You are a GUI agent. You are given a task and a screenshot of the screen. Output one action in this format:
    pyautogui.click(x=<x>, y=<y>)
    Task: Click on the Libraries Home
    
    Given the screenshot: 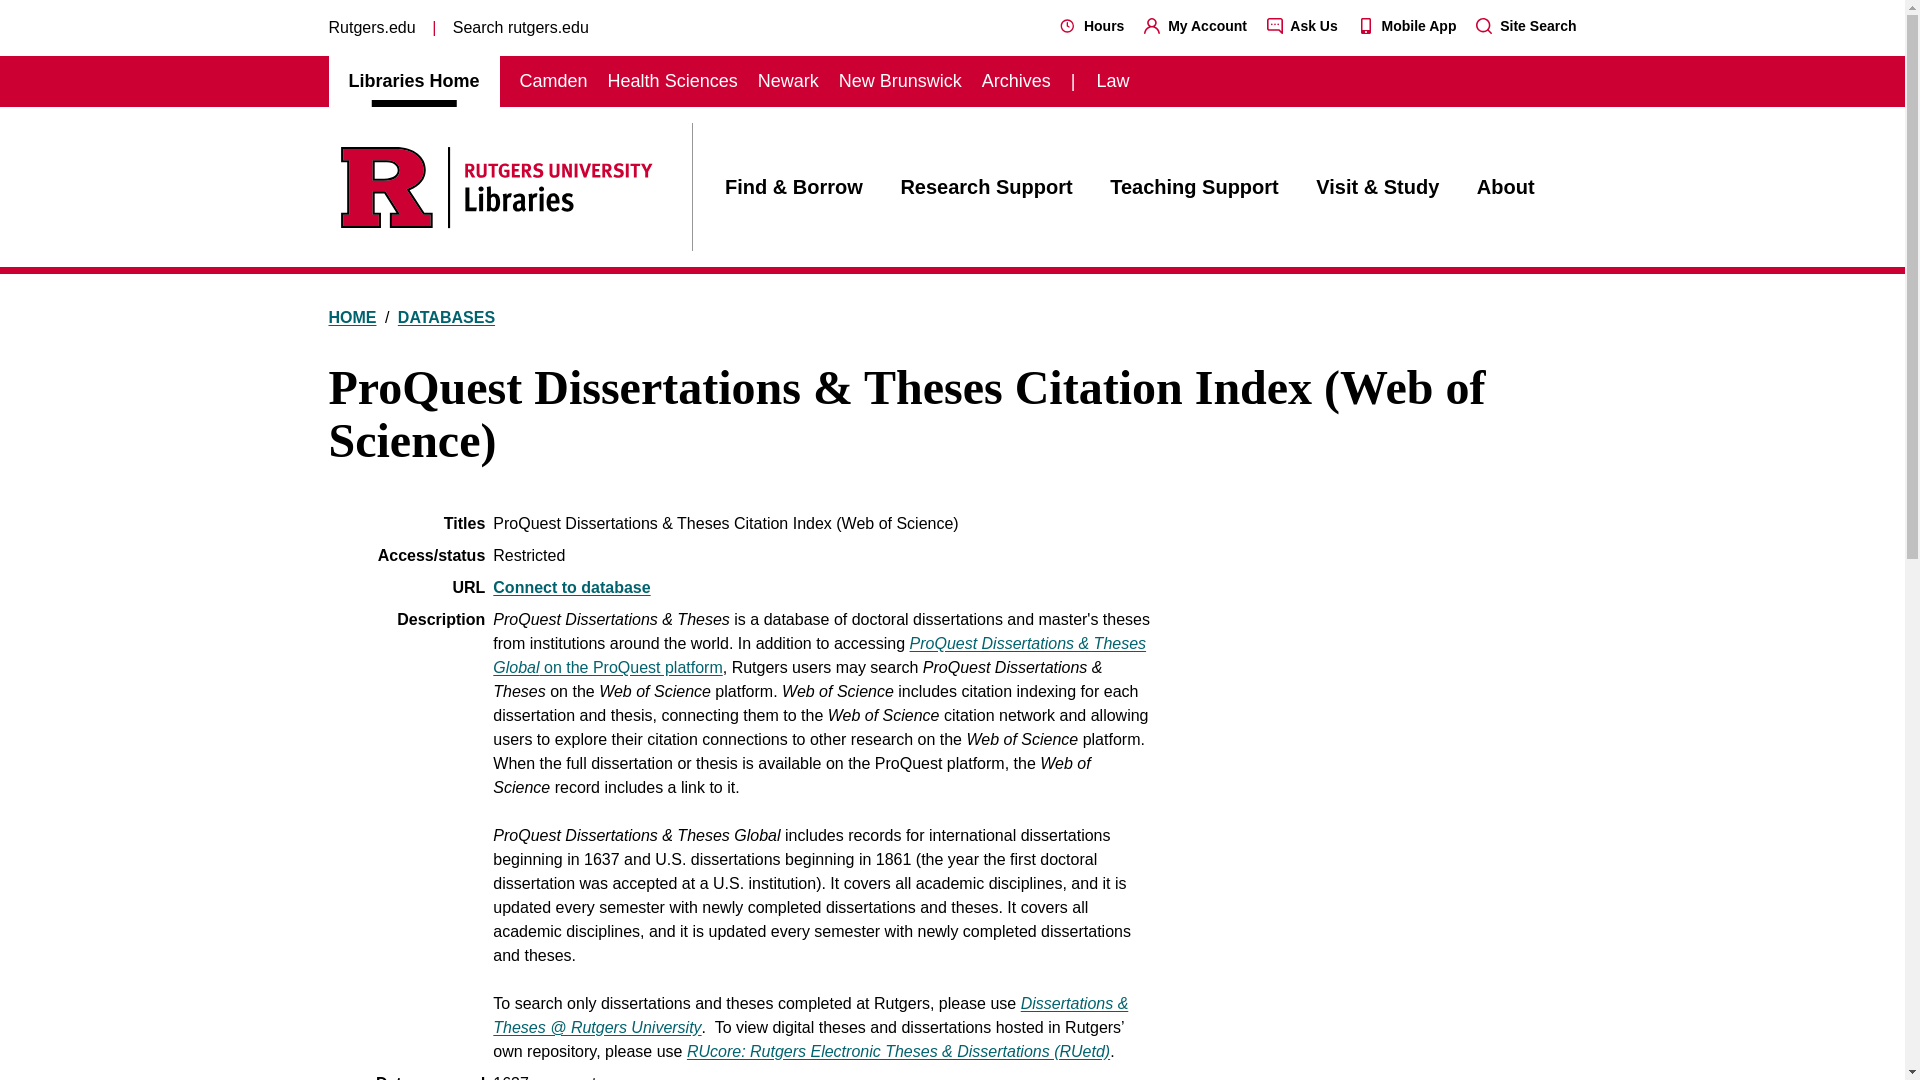 What is the action you would take?
    pyautogui.click(x=412, y=80)
    